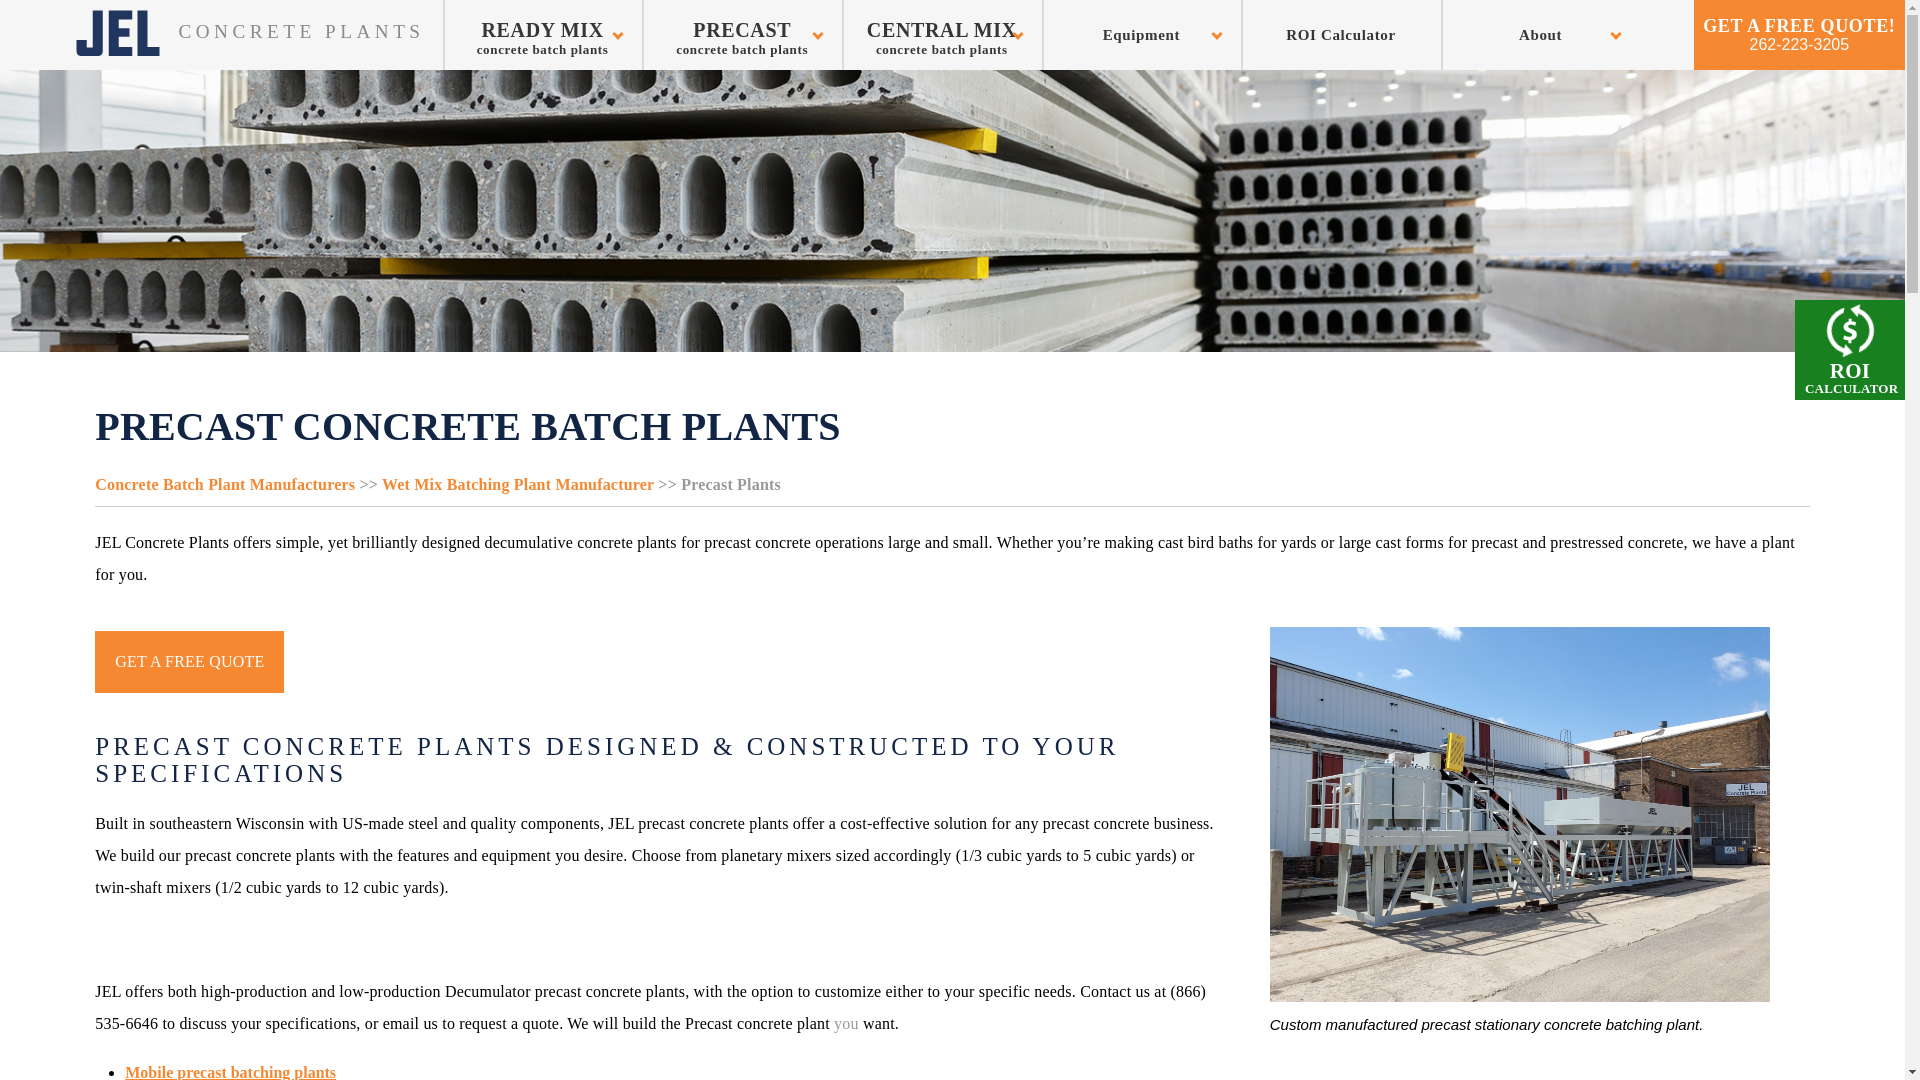 This screenshot has height=1080, width=1920. Describe the element at coordinates (742, 35) in the screenshot. I see `ROI Calculator` at that location.